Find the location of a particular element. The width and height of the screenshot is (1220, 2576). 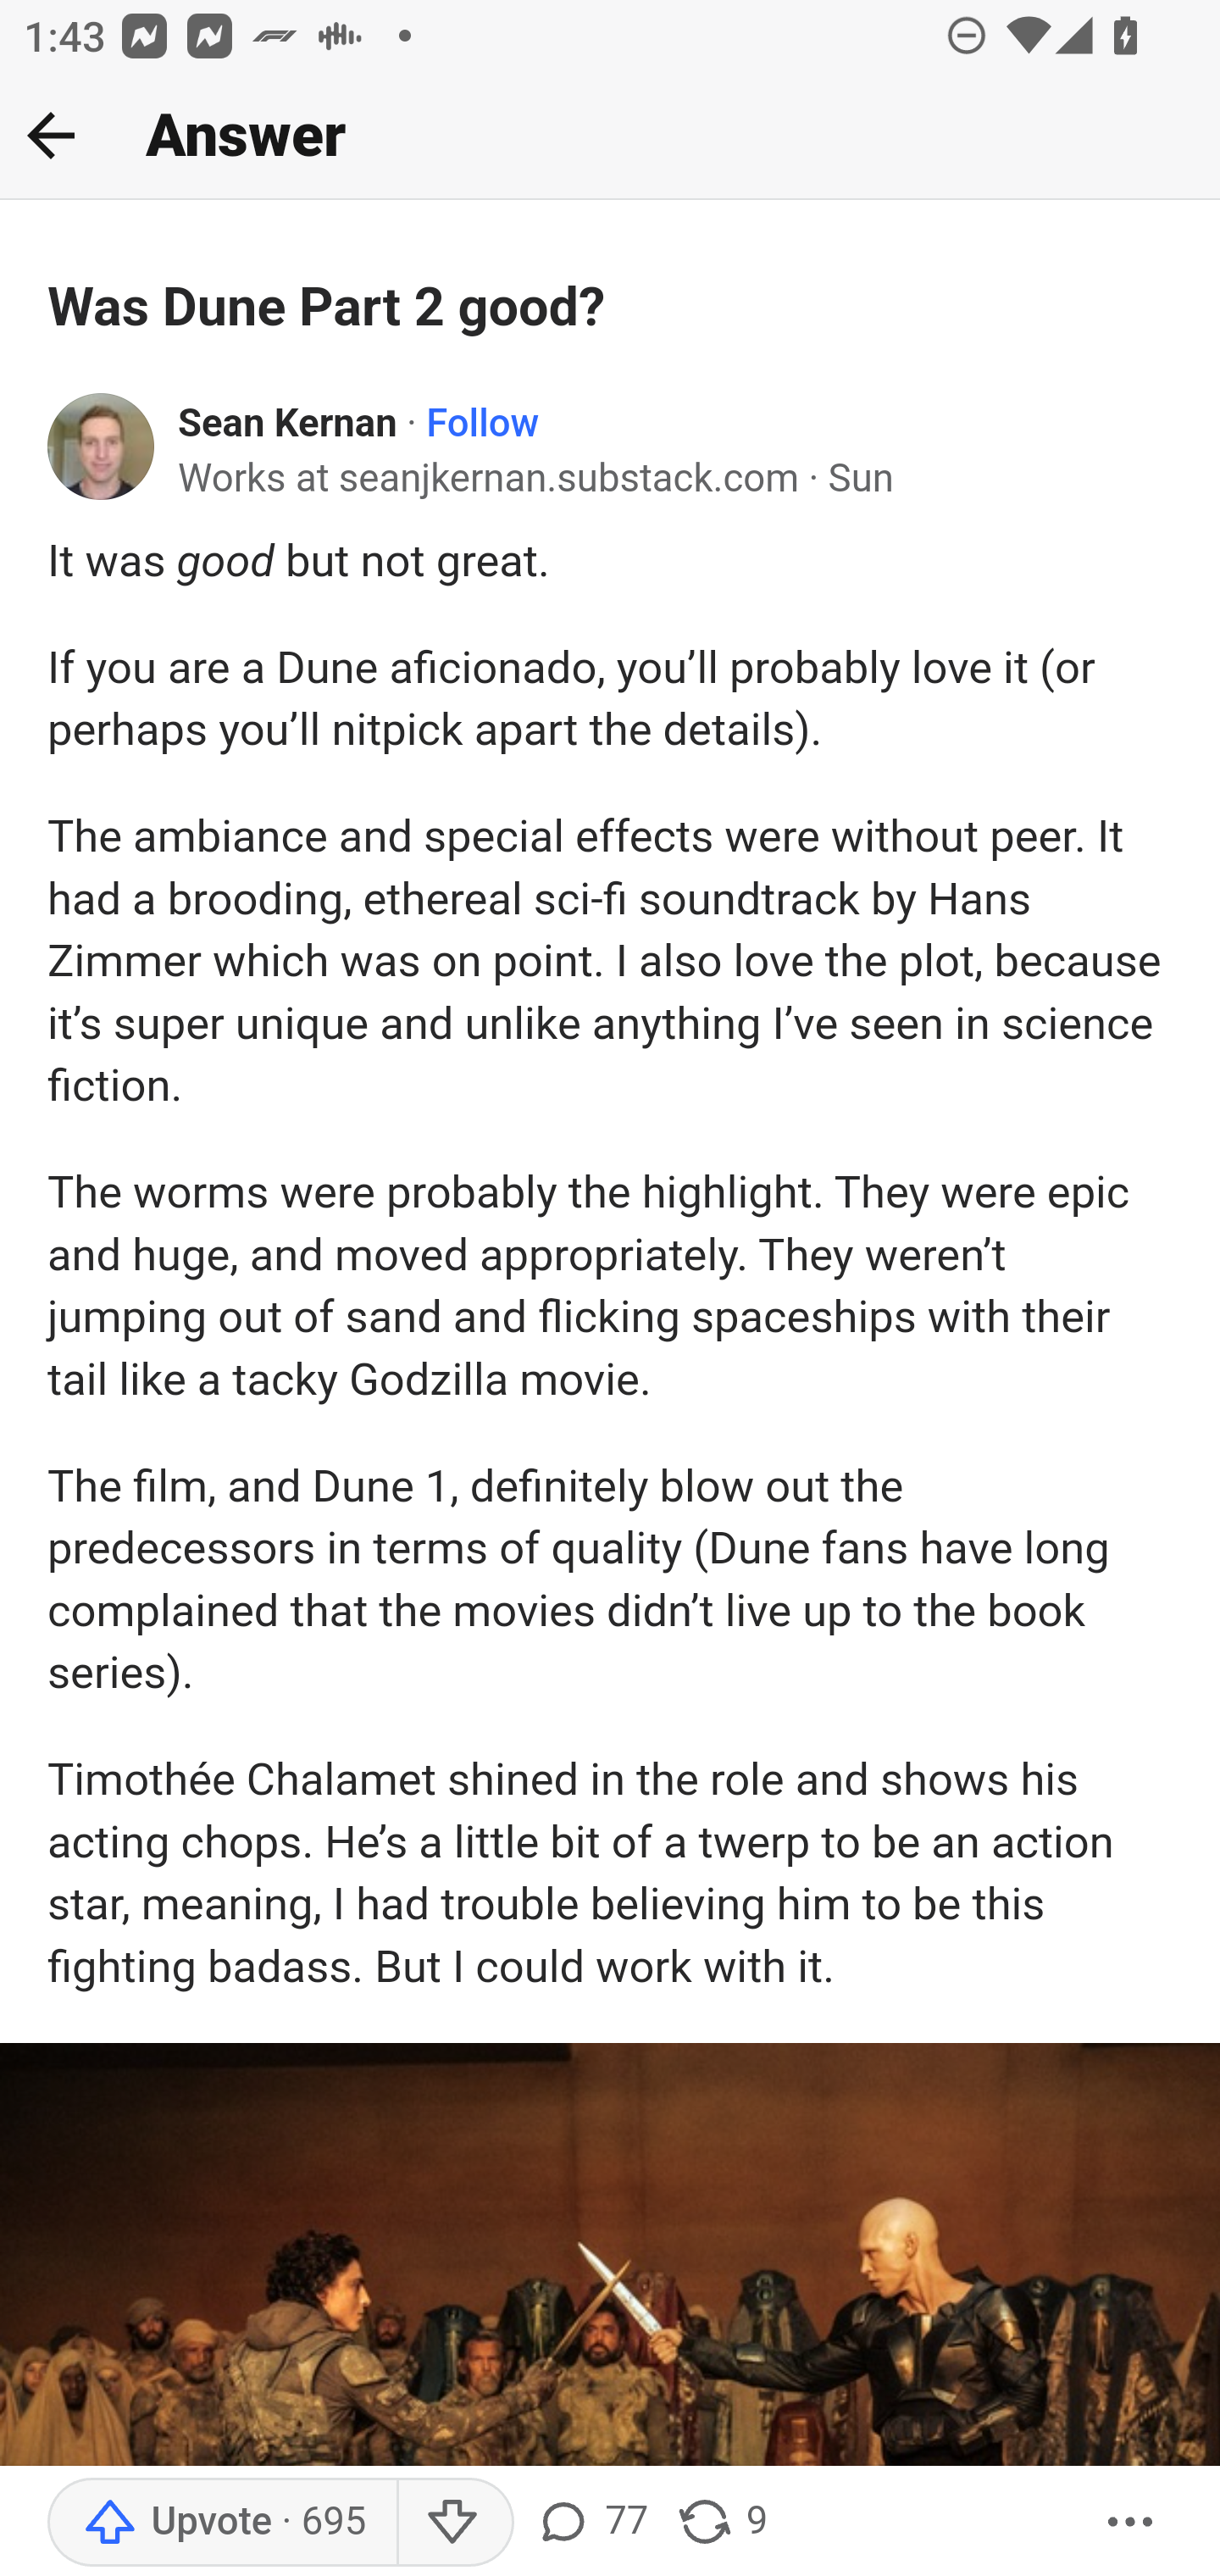

9 shares is located at coordinates (722, 2523).